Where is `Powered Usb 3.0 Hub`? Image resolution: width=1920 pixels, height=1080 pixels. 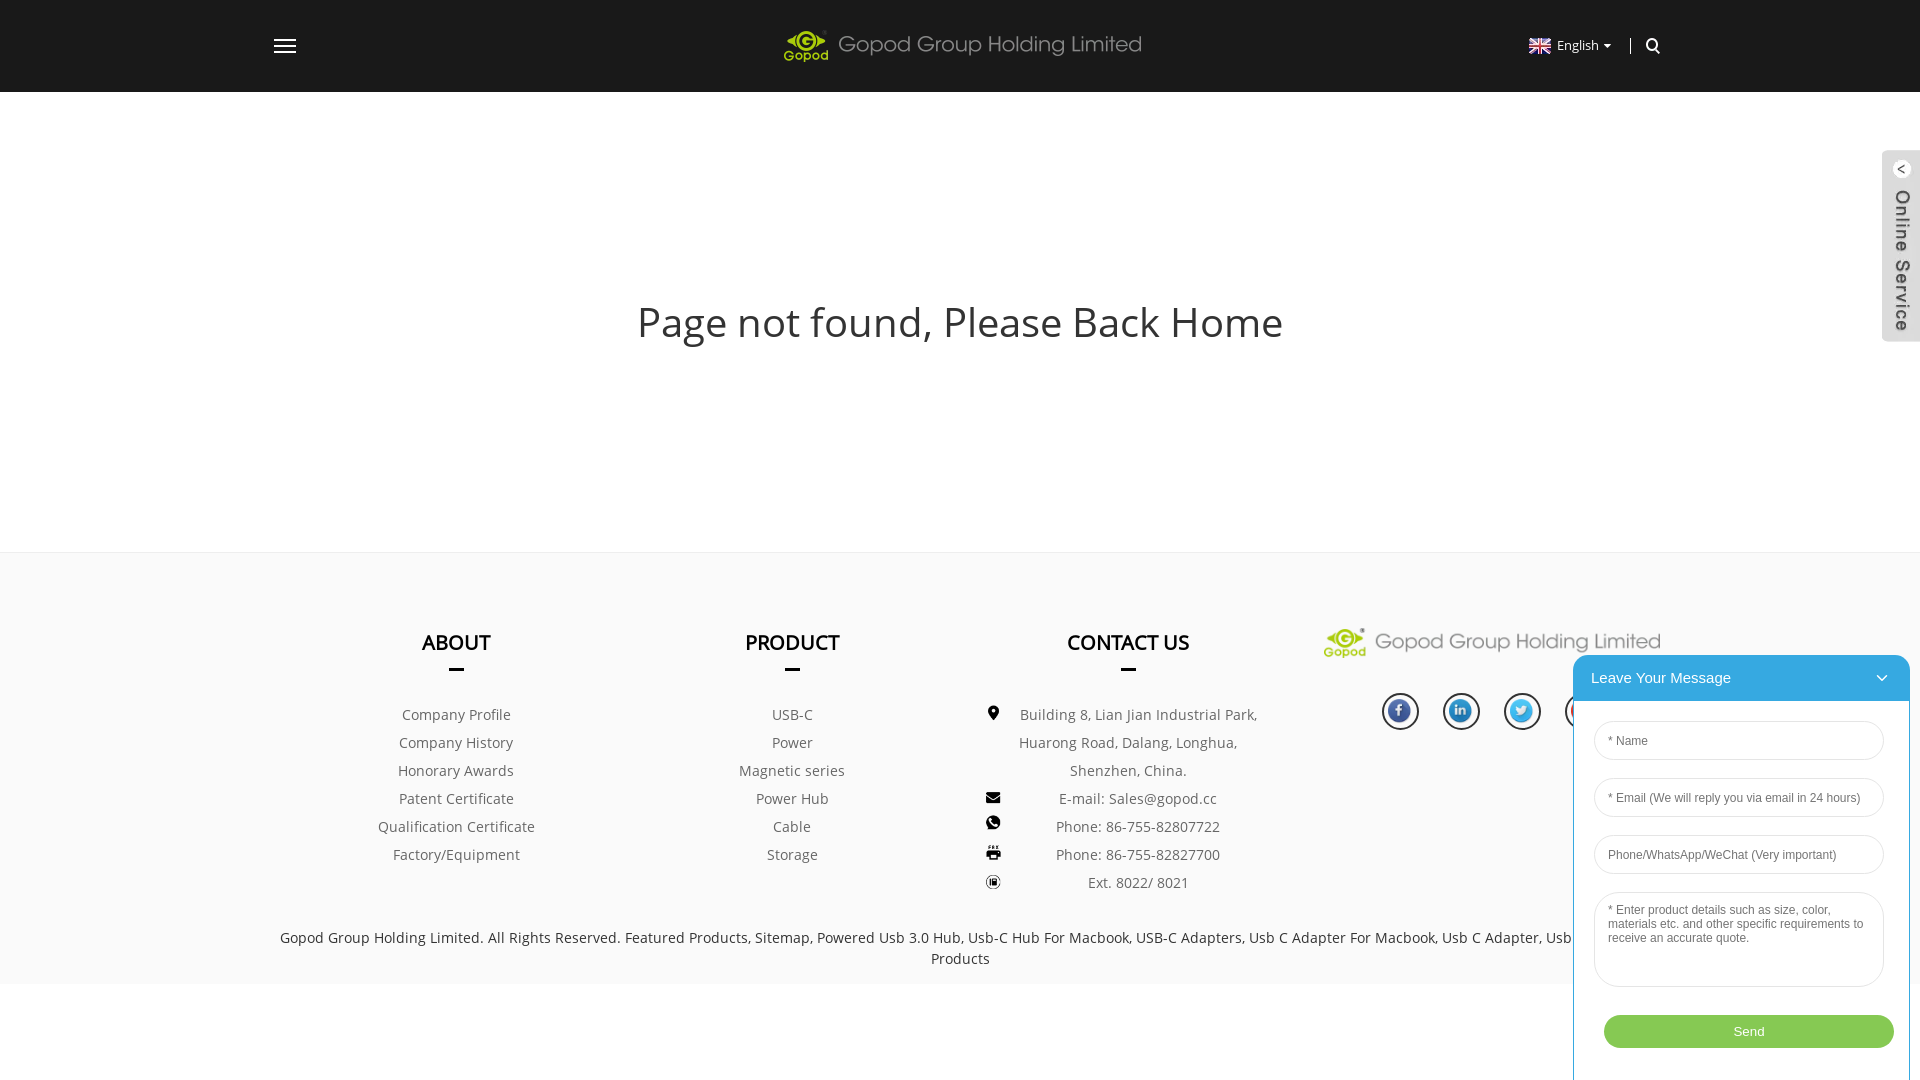
Powered Usb 3.0 Hub is located at coordinates (888, 938).